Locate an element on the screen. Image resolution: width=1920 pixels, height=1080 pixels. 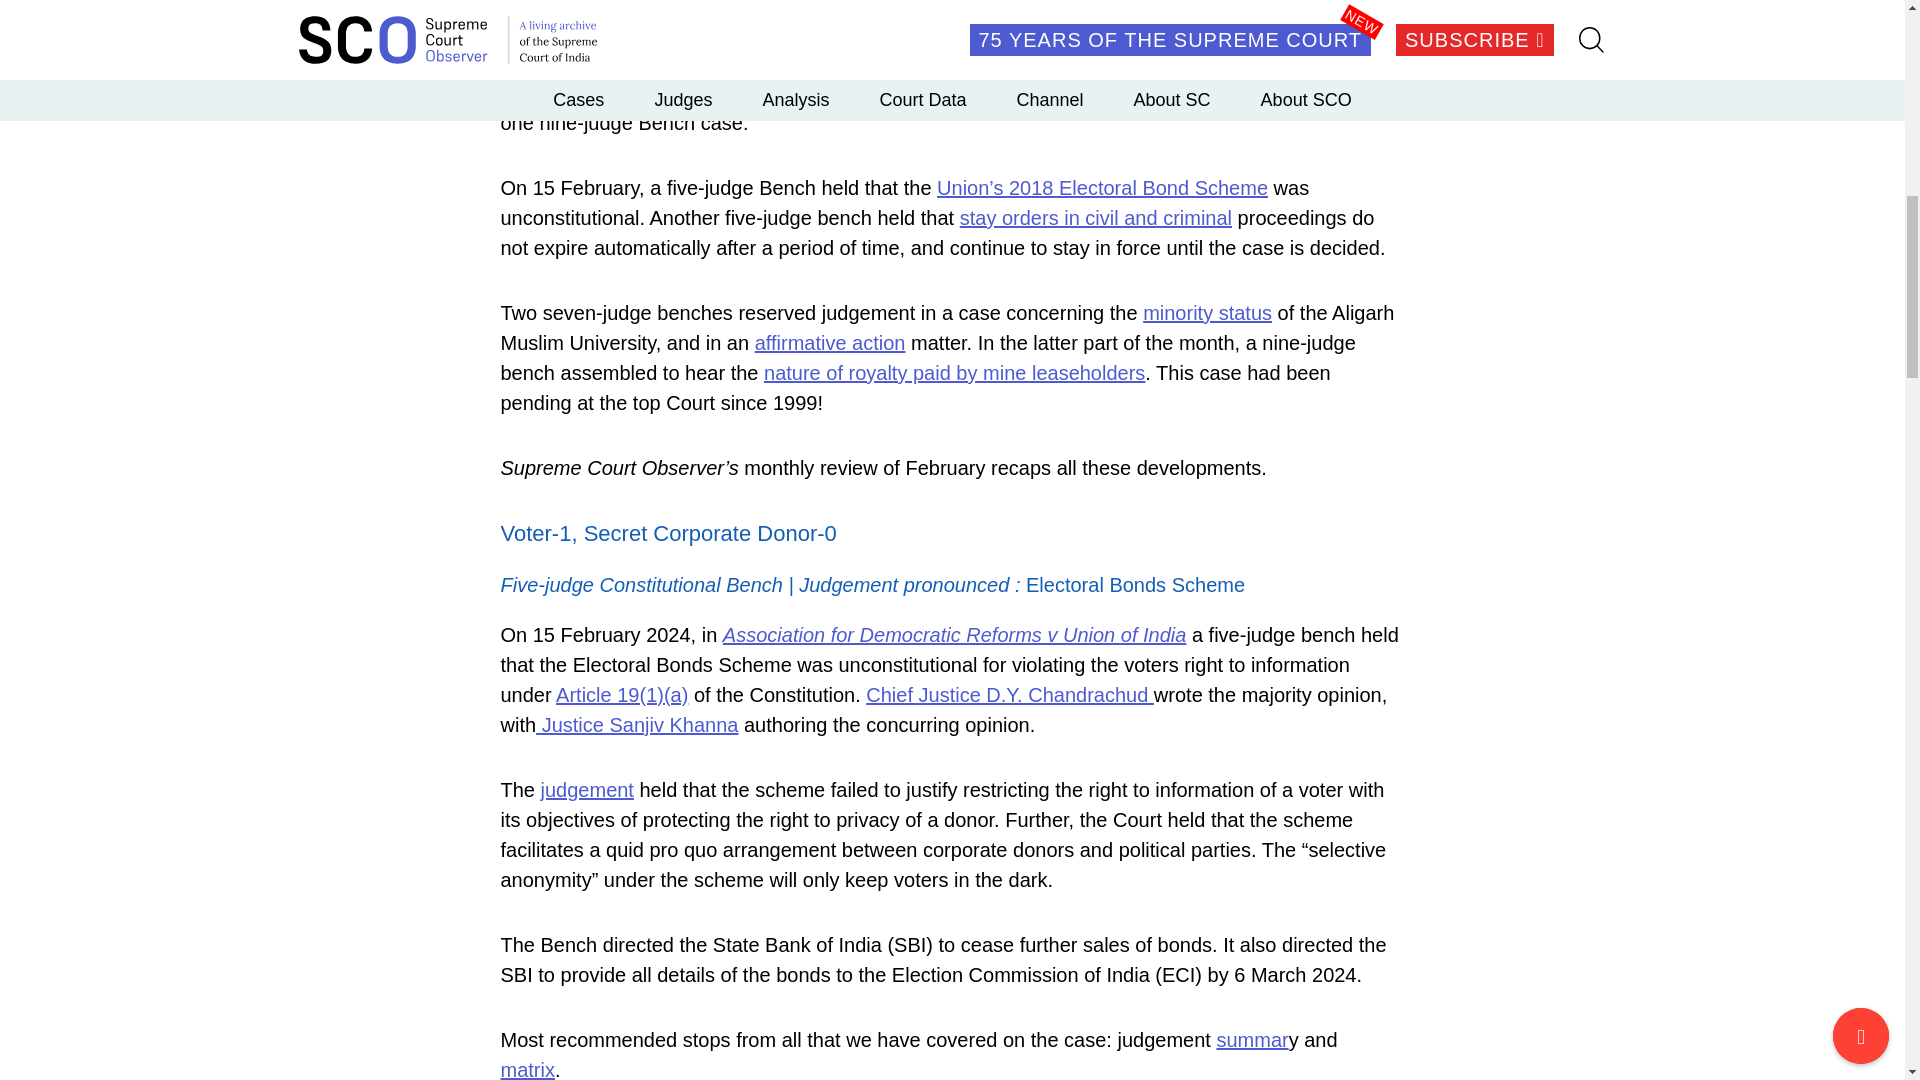
minority status is located at coordinates (1206, 313).